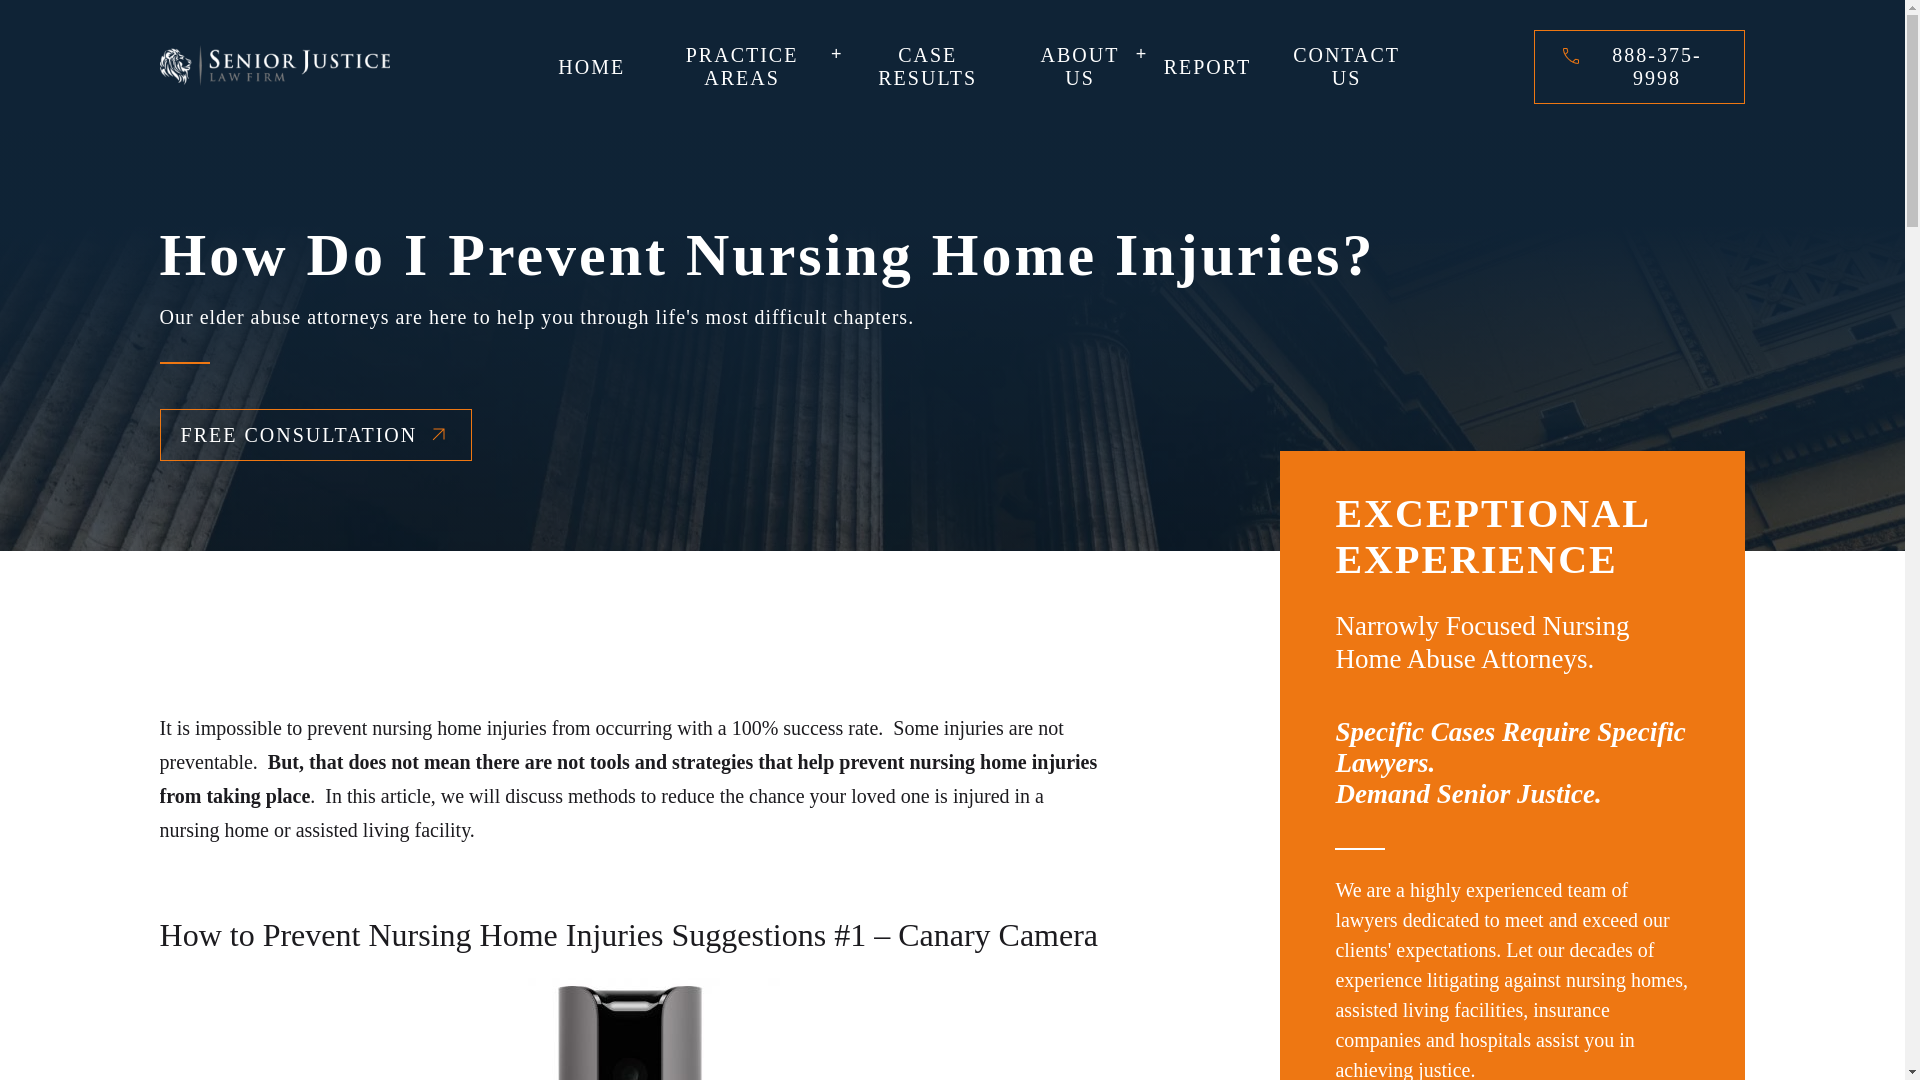 Image resolution: width=1920 pixels, height=1080 pixels. I want to click on HOME, so click(590, 67).